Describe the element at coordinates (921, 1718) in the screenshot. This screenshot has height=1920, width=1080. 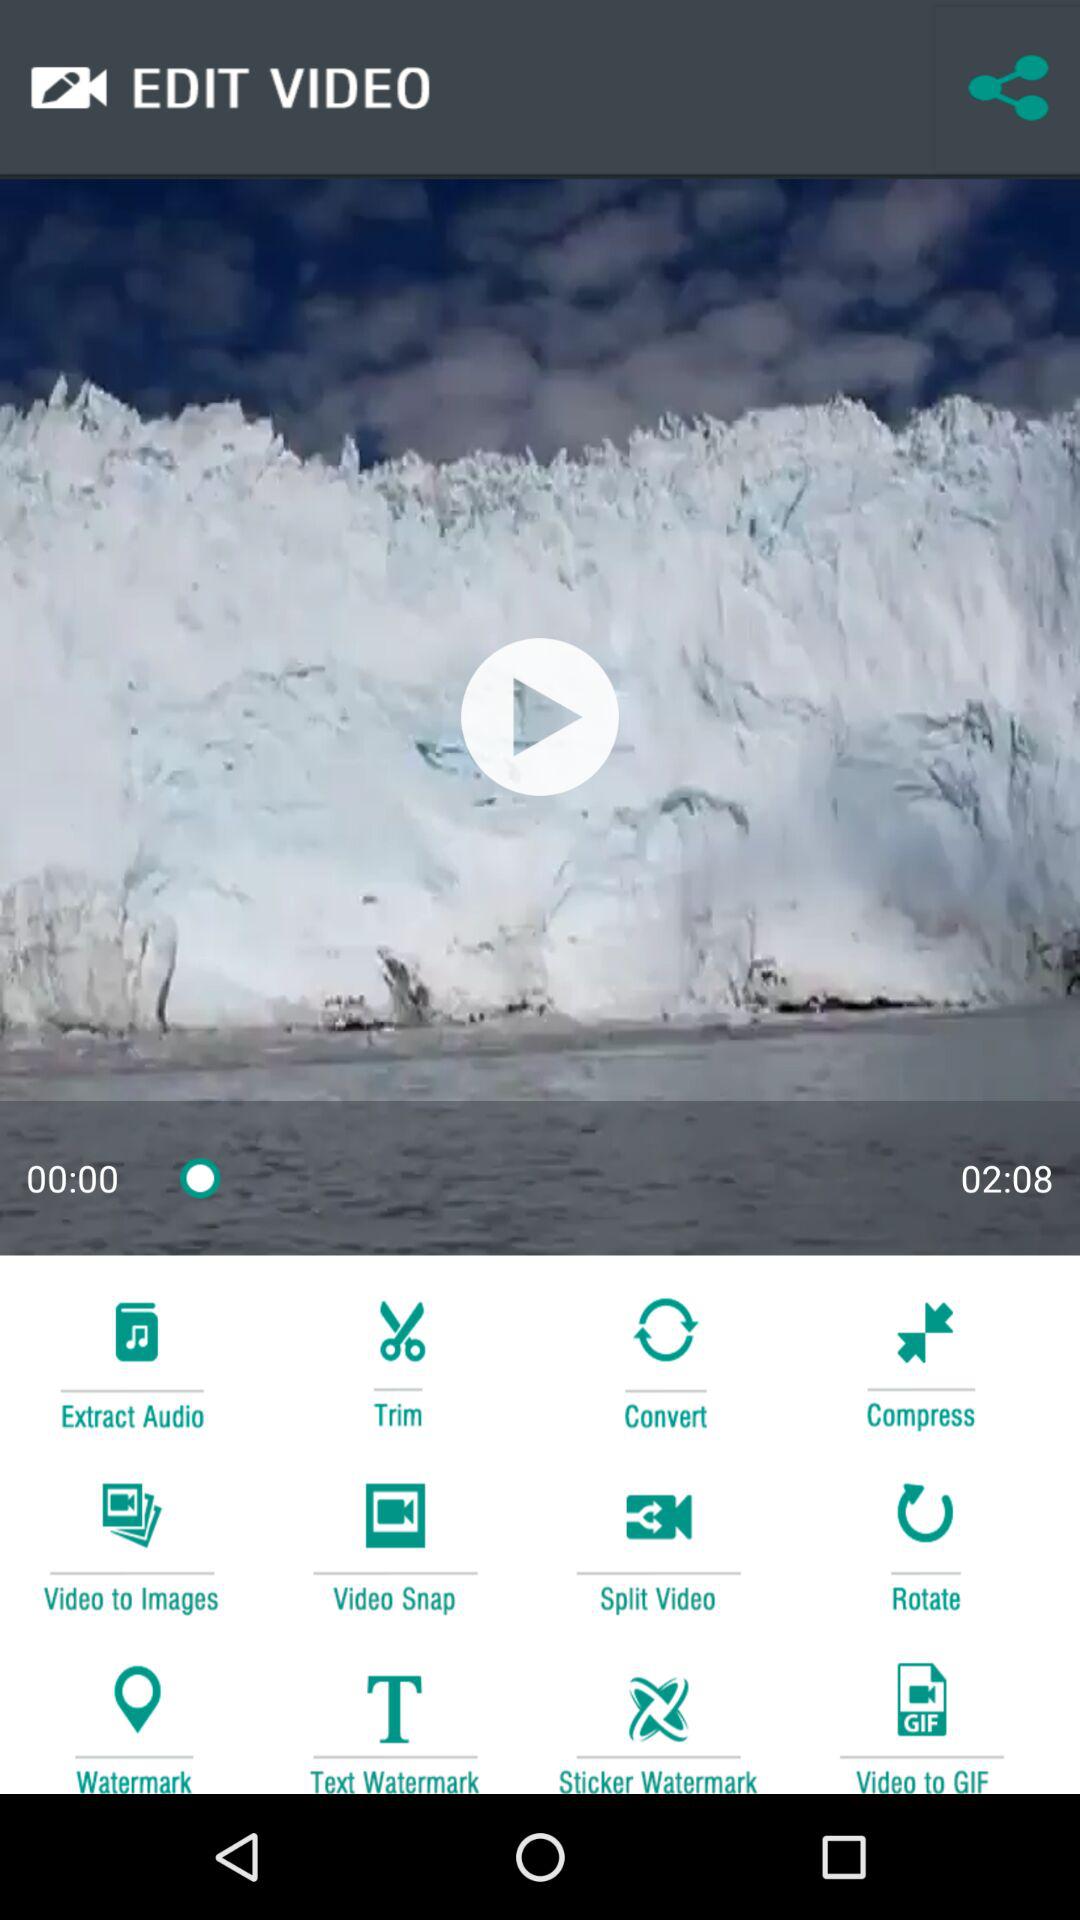
I see `video app` at that location.